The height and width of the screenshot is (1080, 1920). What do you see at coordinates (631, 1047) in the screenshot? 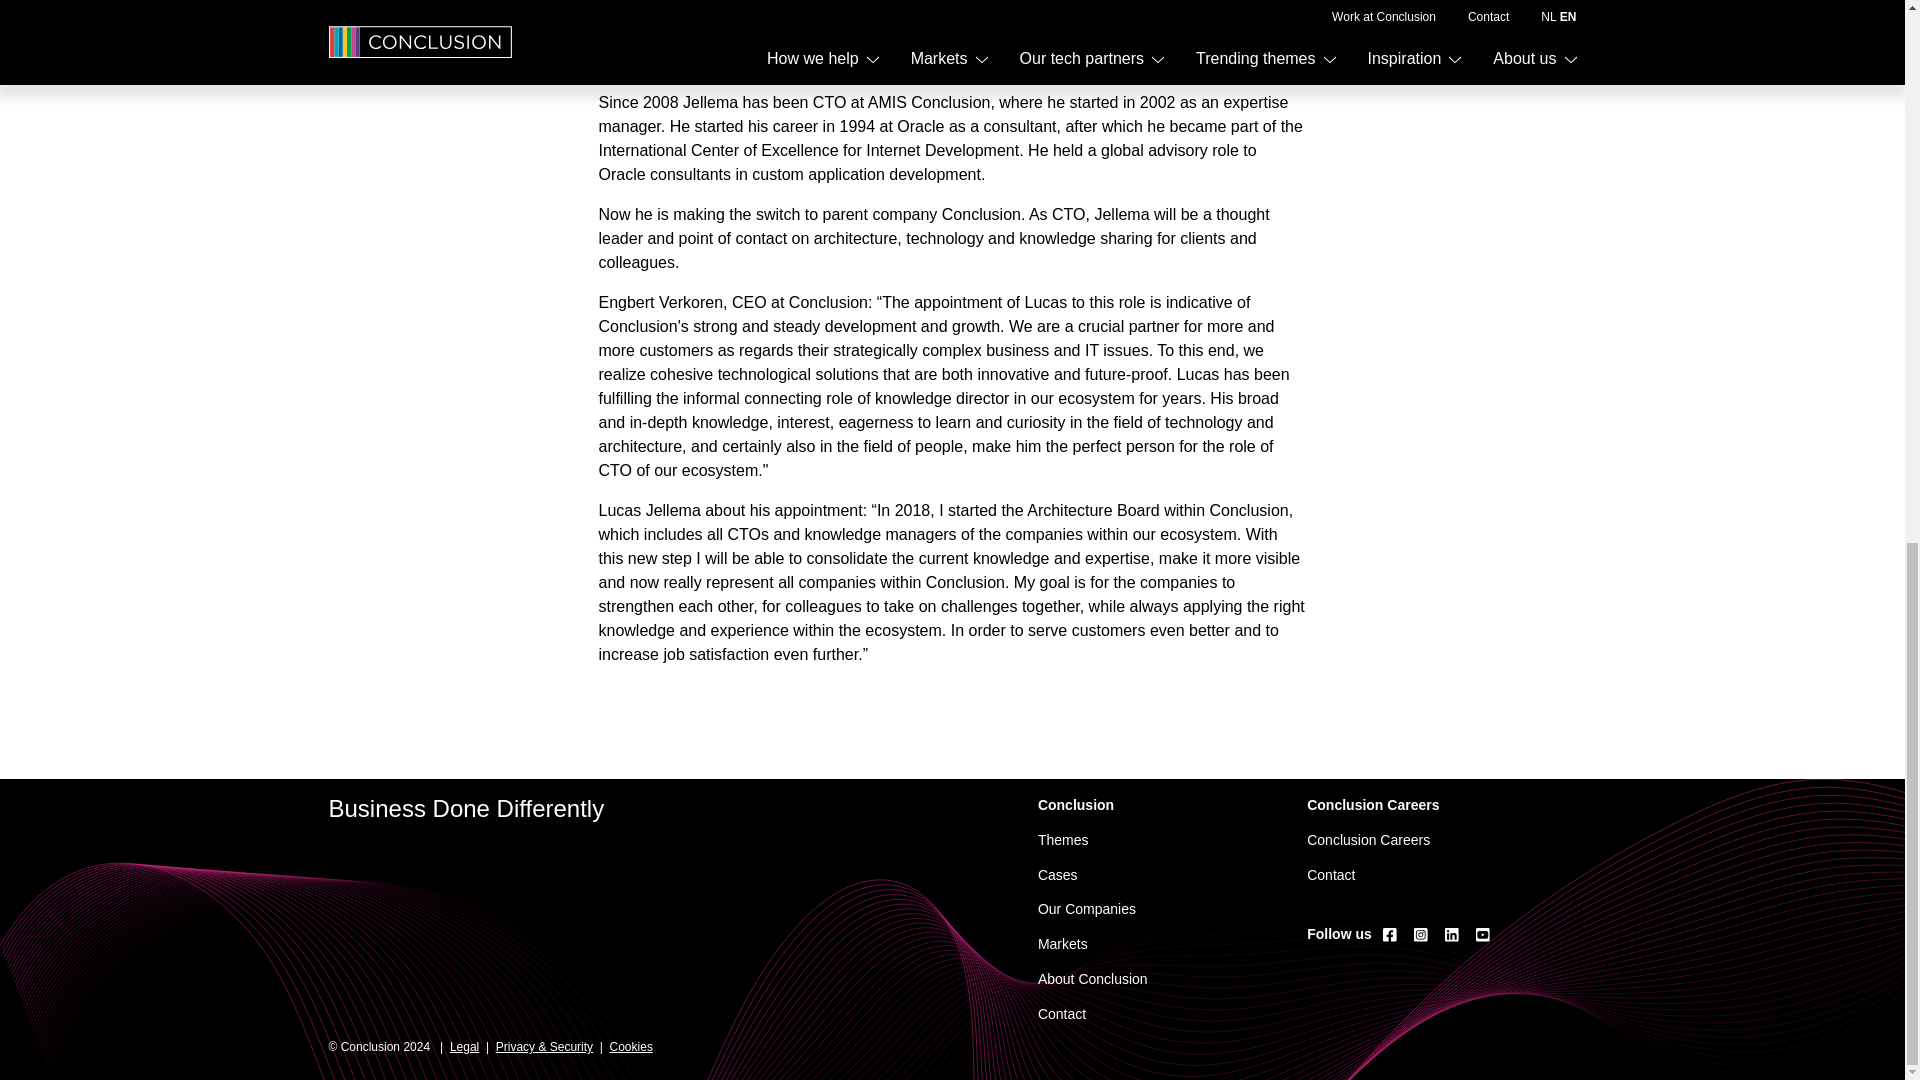
I see `Cookies` at bounding box center [631, 1047].